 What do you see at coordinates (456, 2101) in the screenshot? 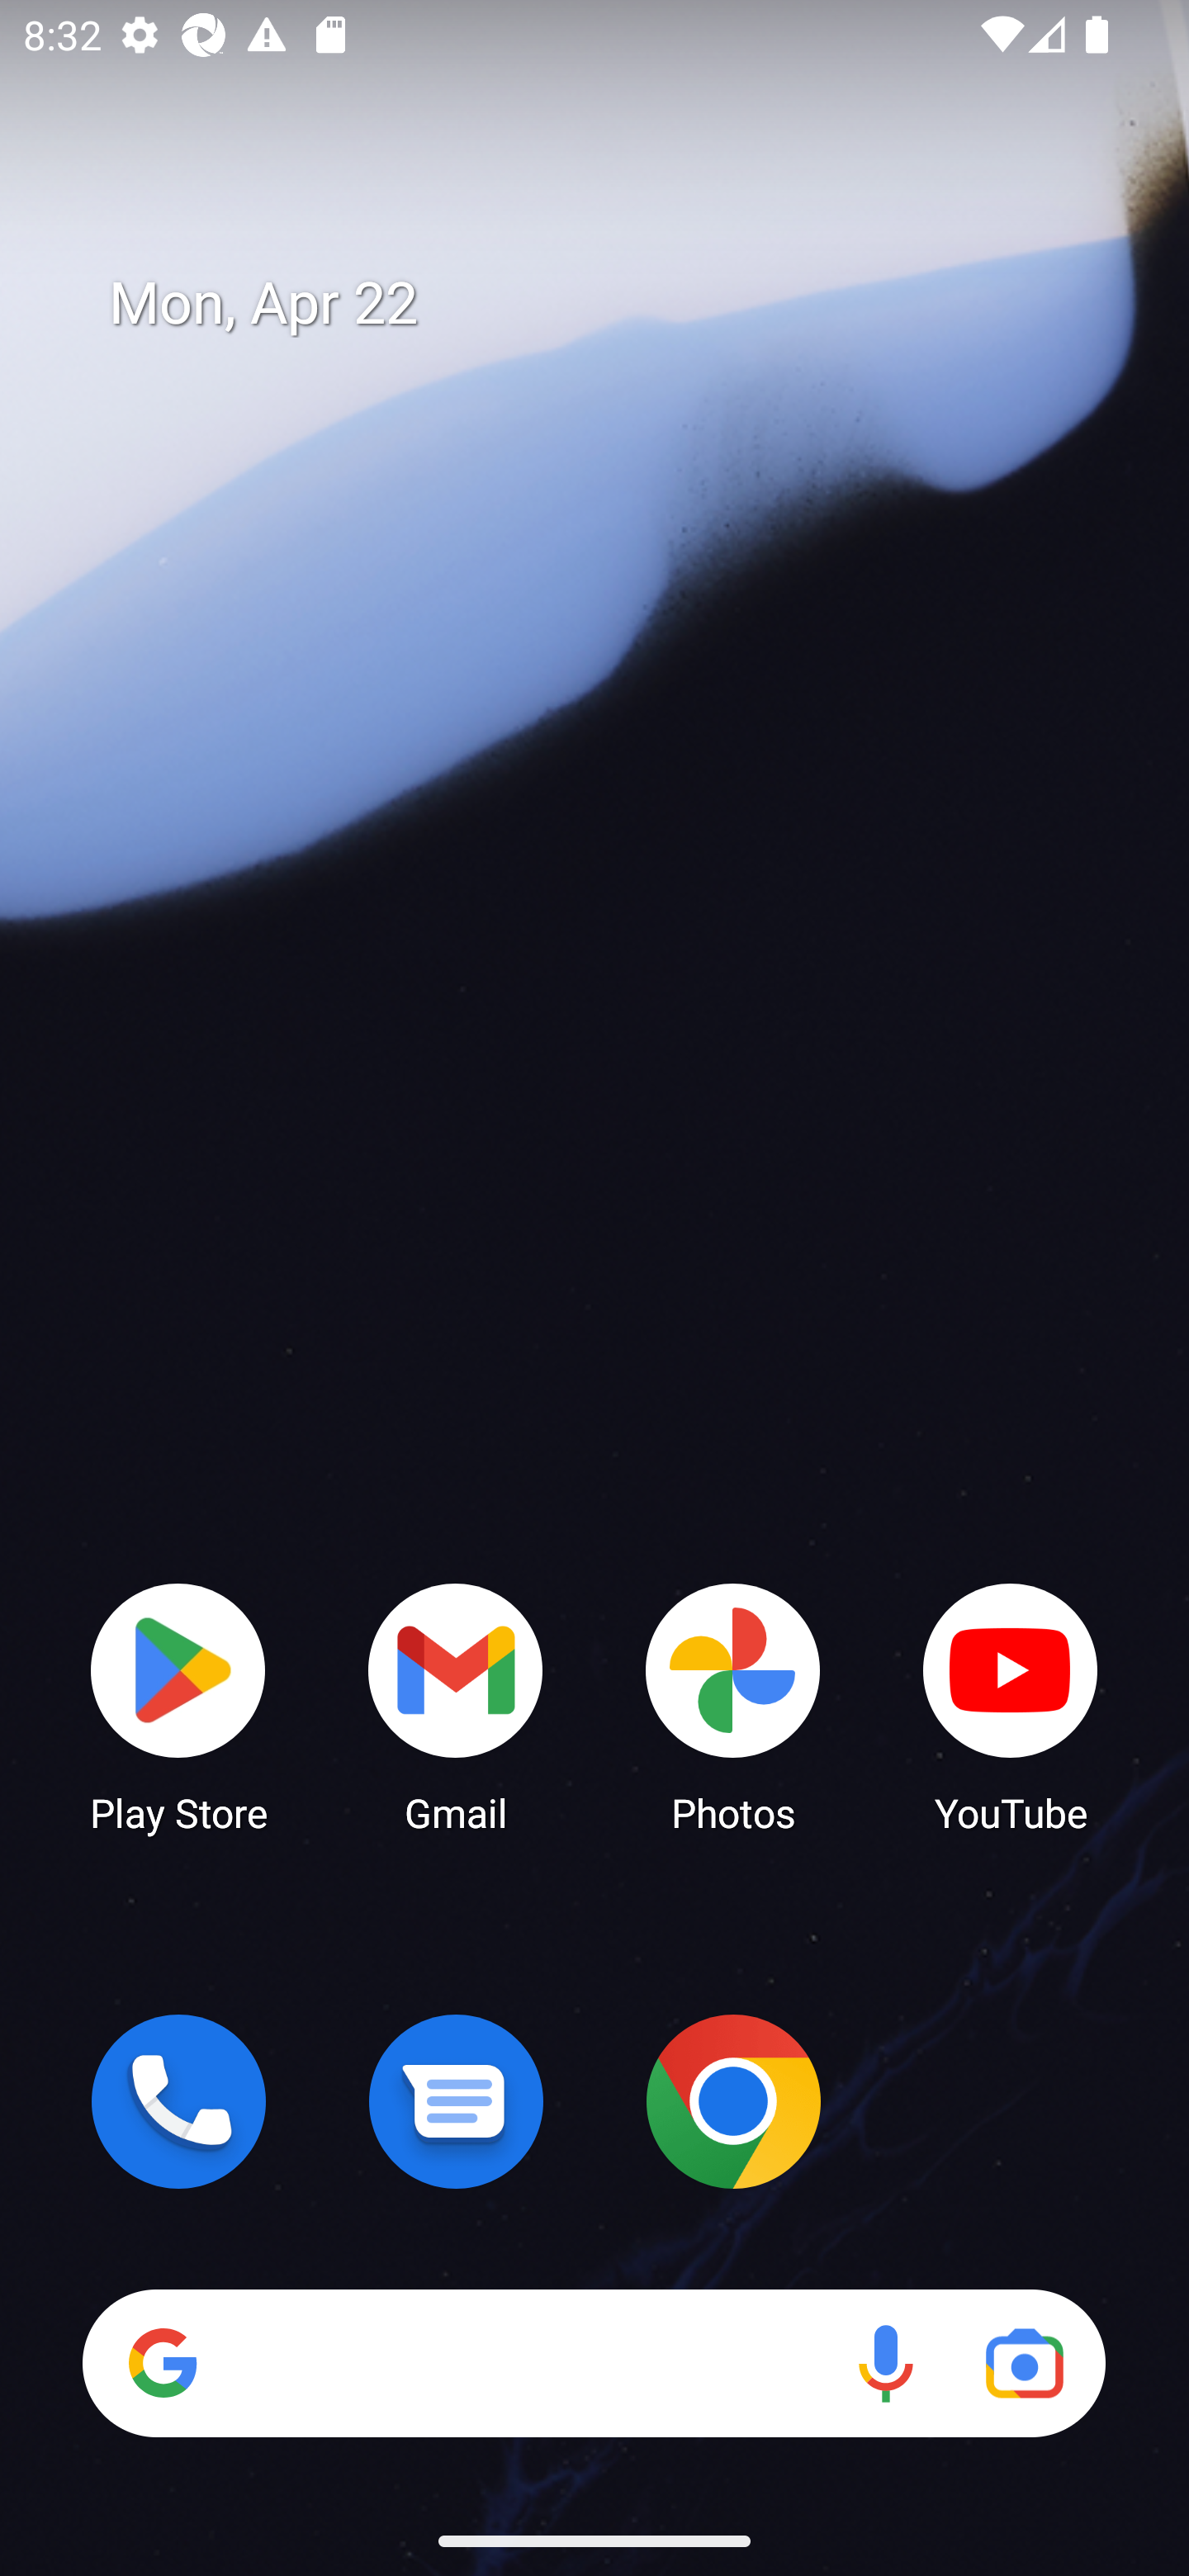
I see `Messages` at bounding box center [456, 2101].